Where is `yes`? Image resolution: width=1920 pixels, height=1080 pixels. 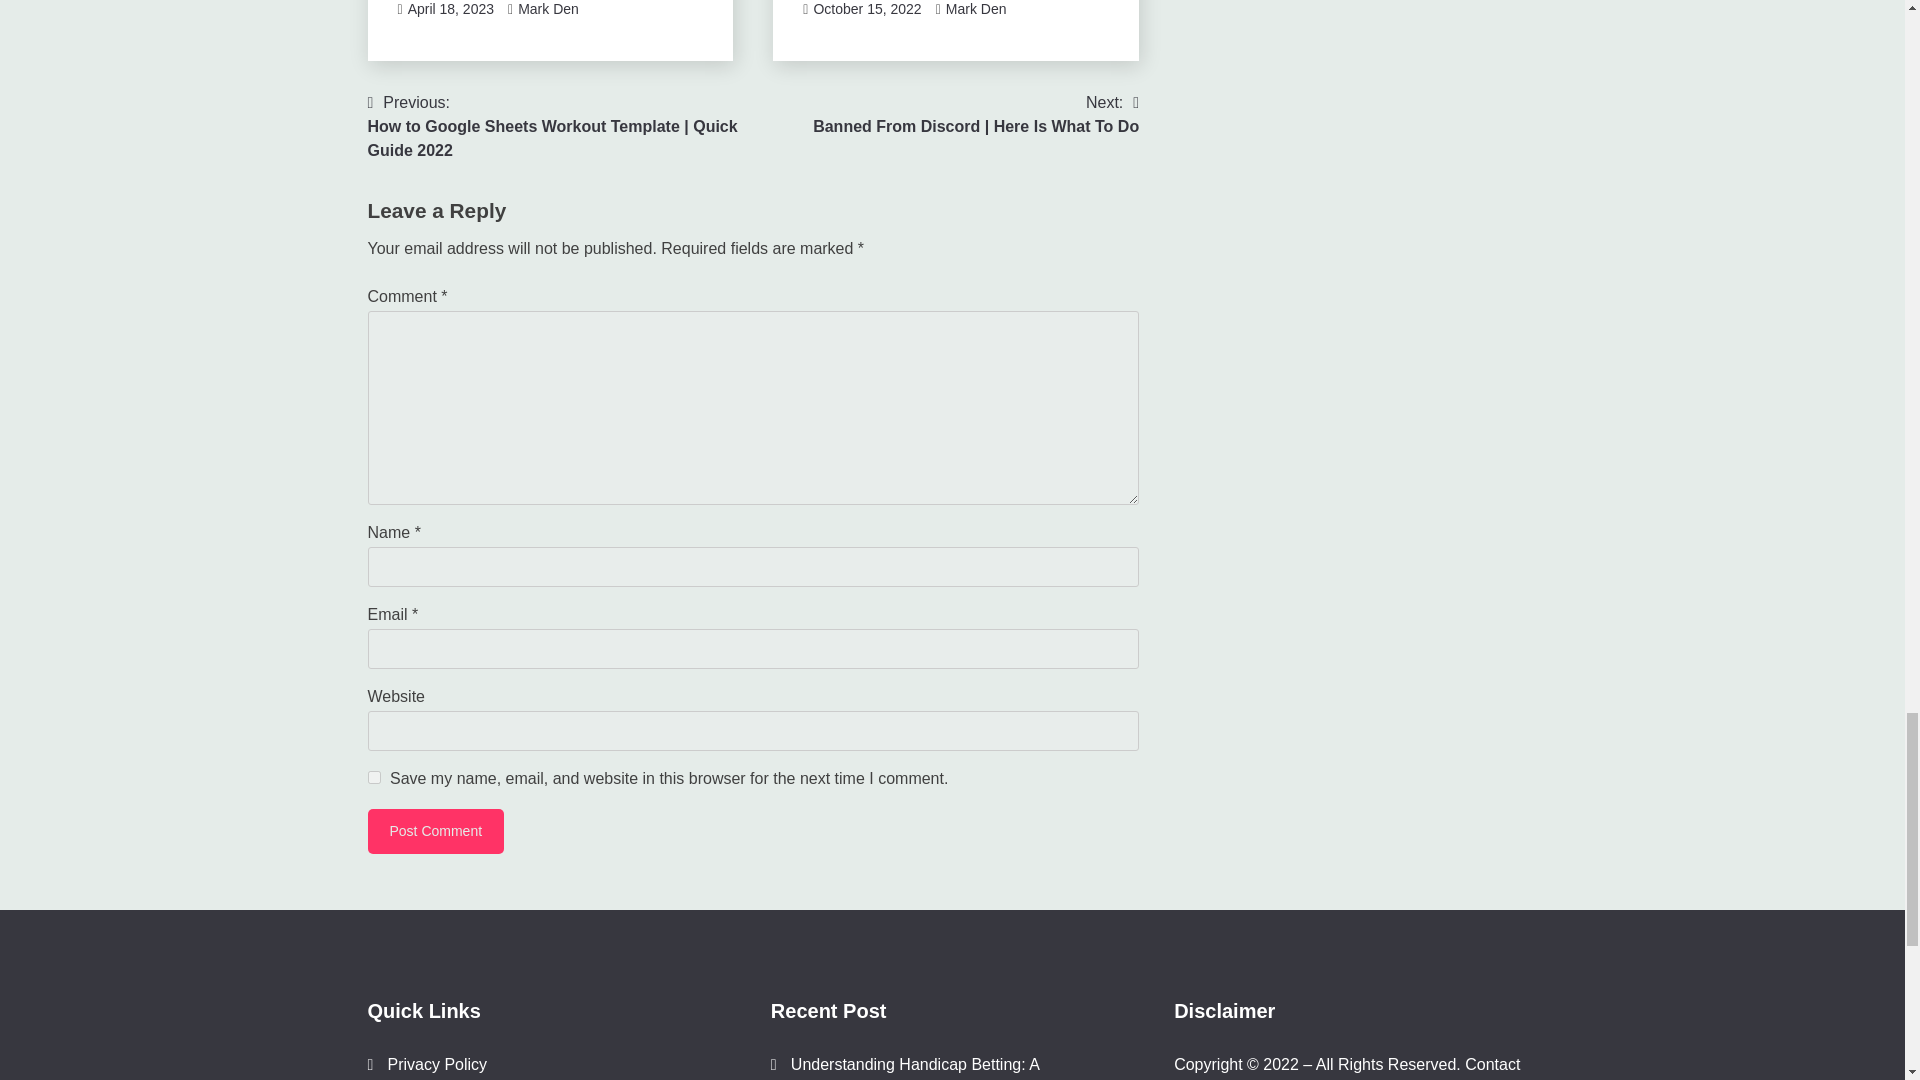
yes is located at coordinates (374, 776).